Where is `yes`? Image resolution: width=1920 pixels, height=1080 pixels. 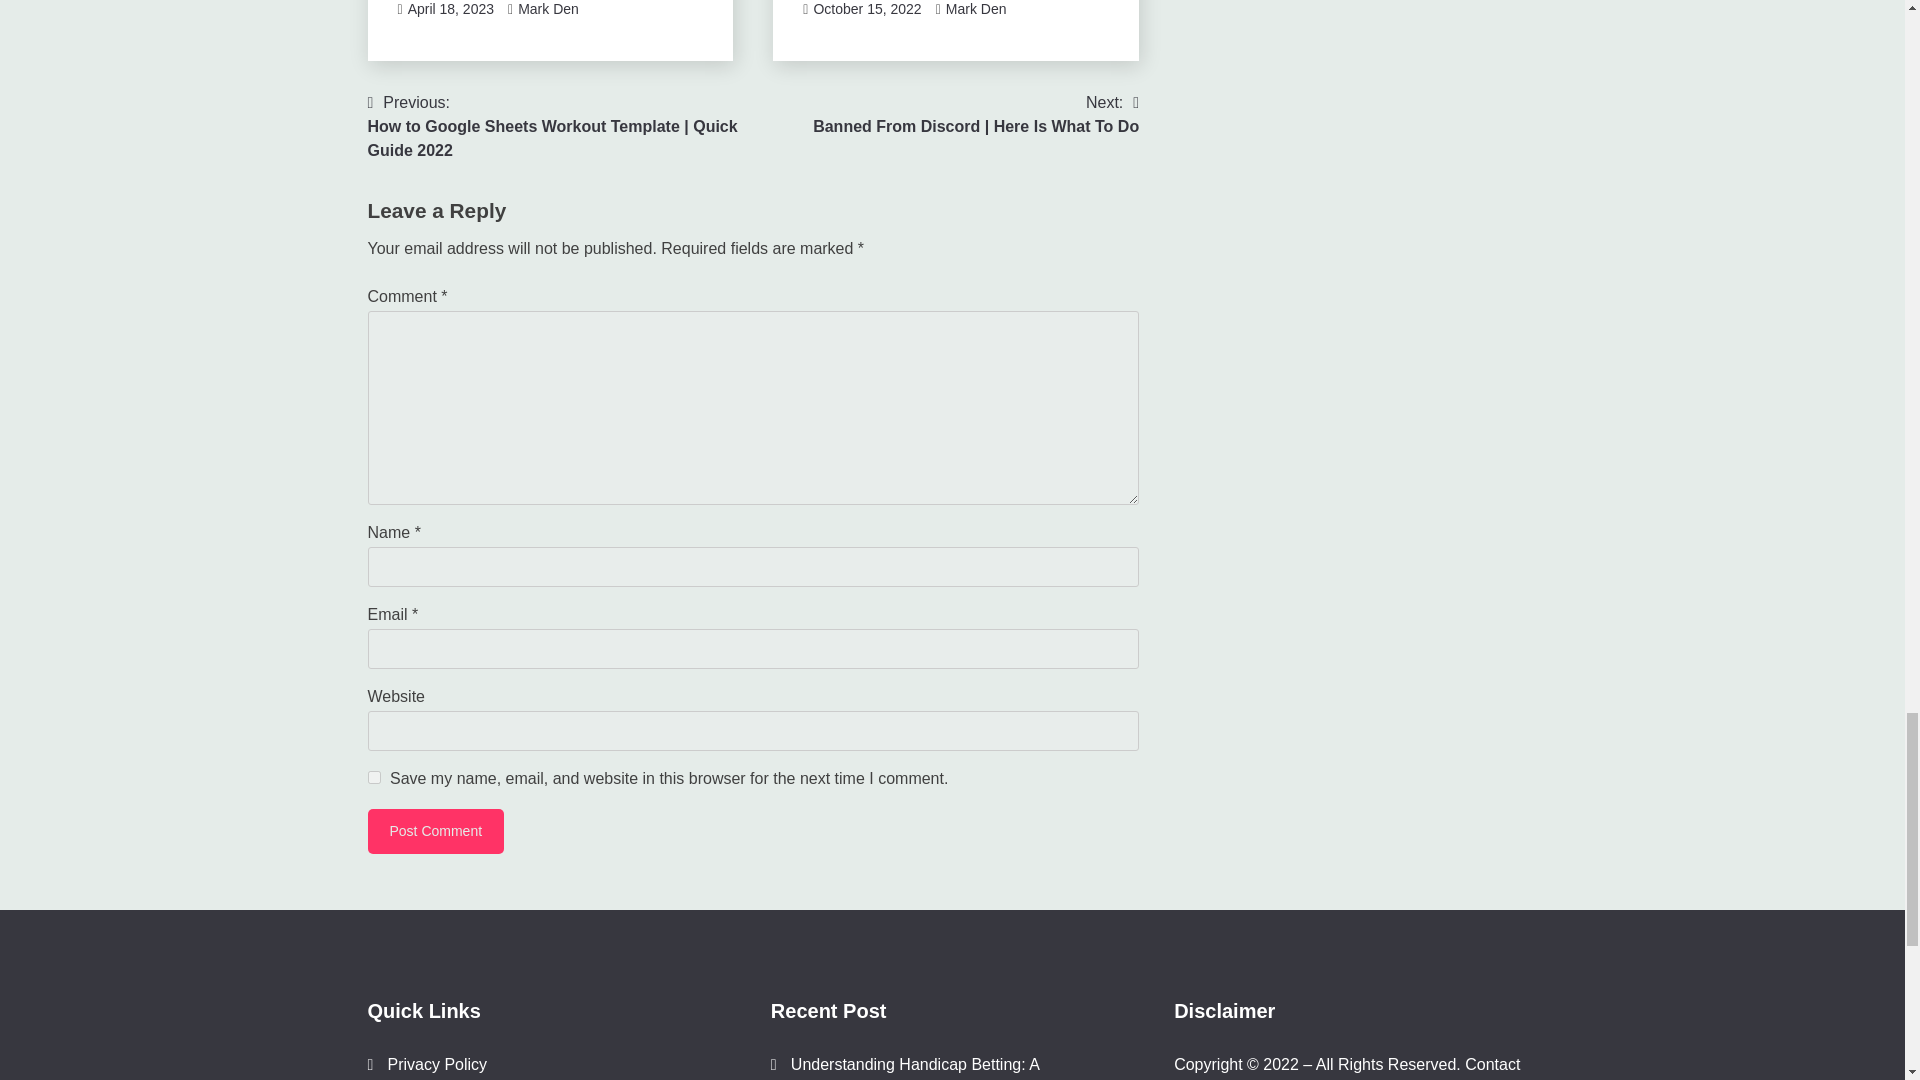
yes is located at coordinates (374, 776).